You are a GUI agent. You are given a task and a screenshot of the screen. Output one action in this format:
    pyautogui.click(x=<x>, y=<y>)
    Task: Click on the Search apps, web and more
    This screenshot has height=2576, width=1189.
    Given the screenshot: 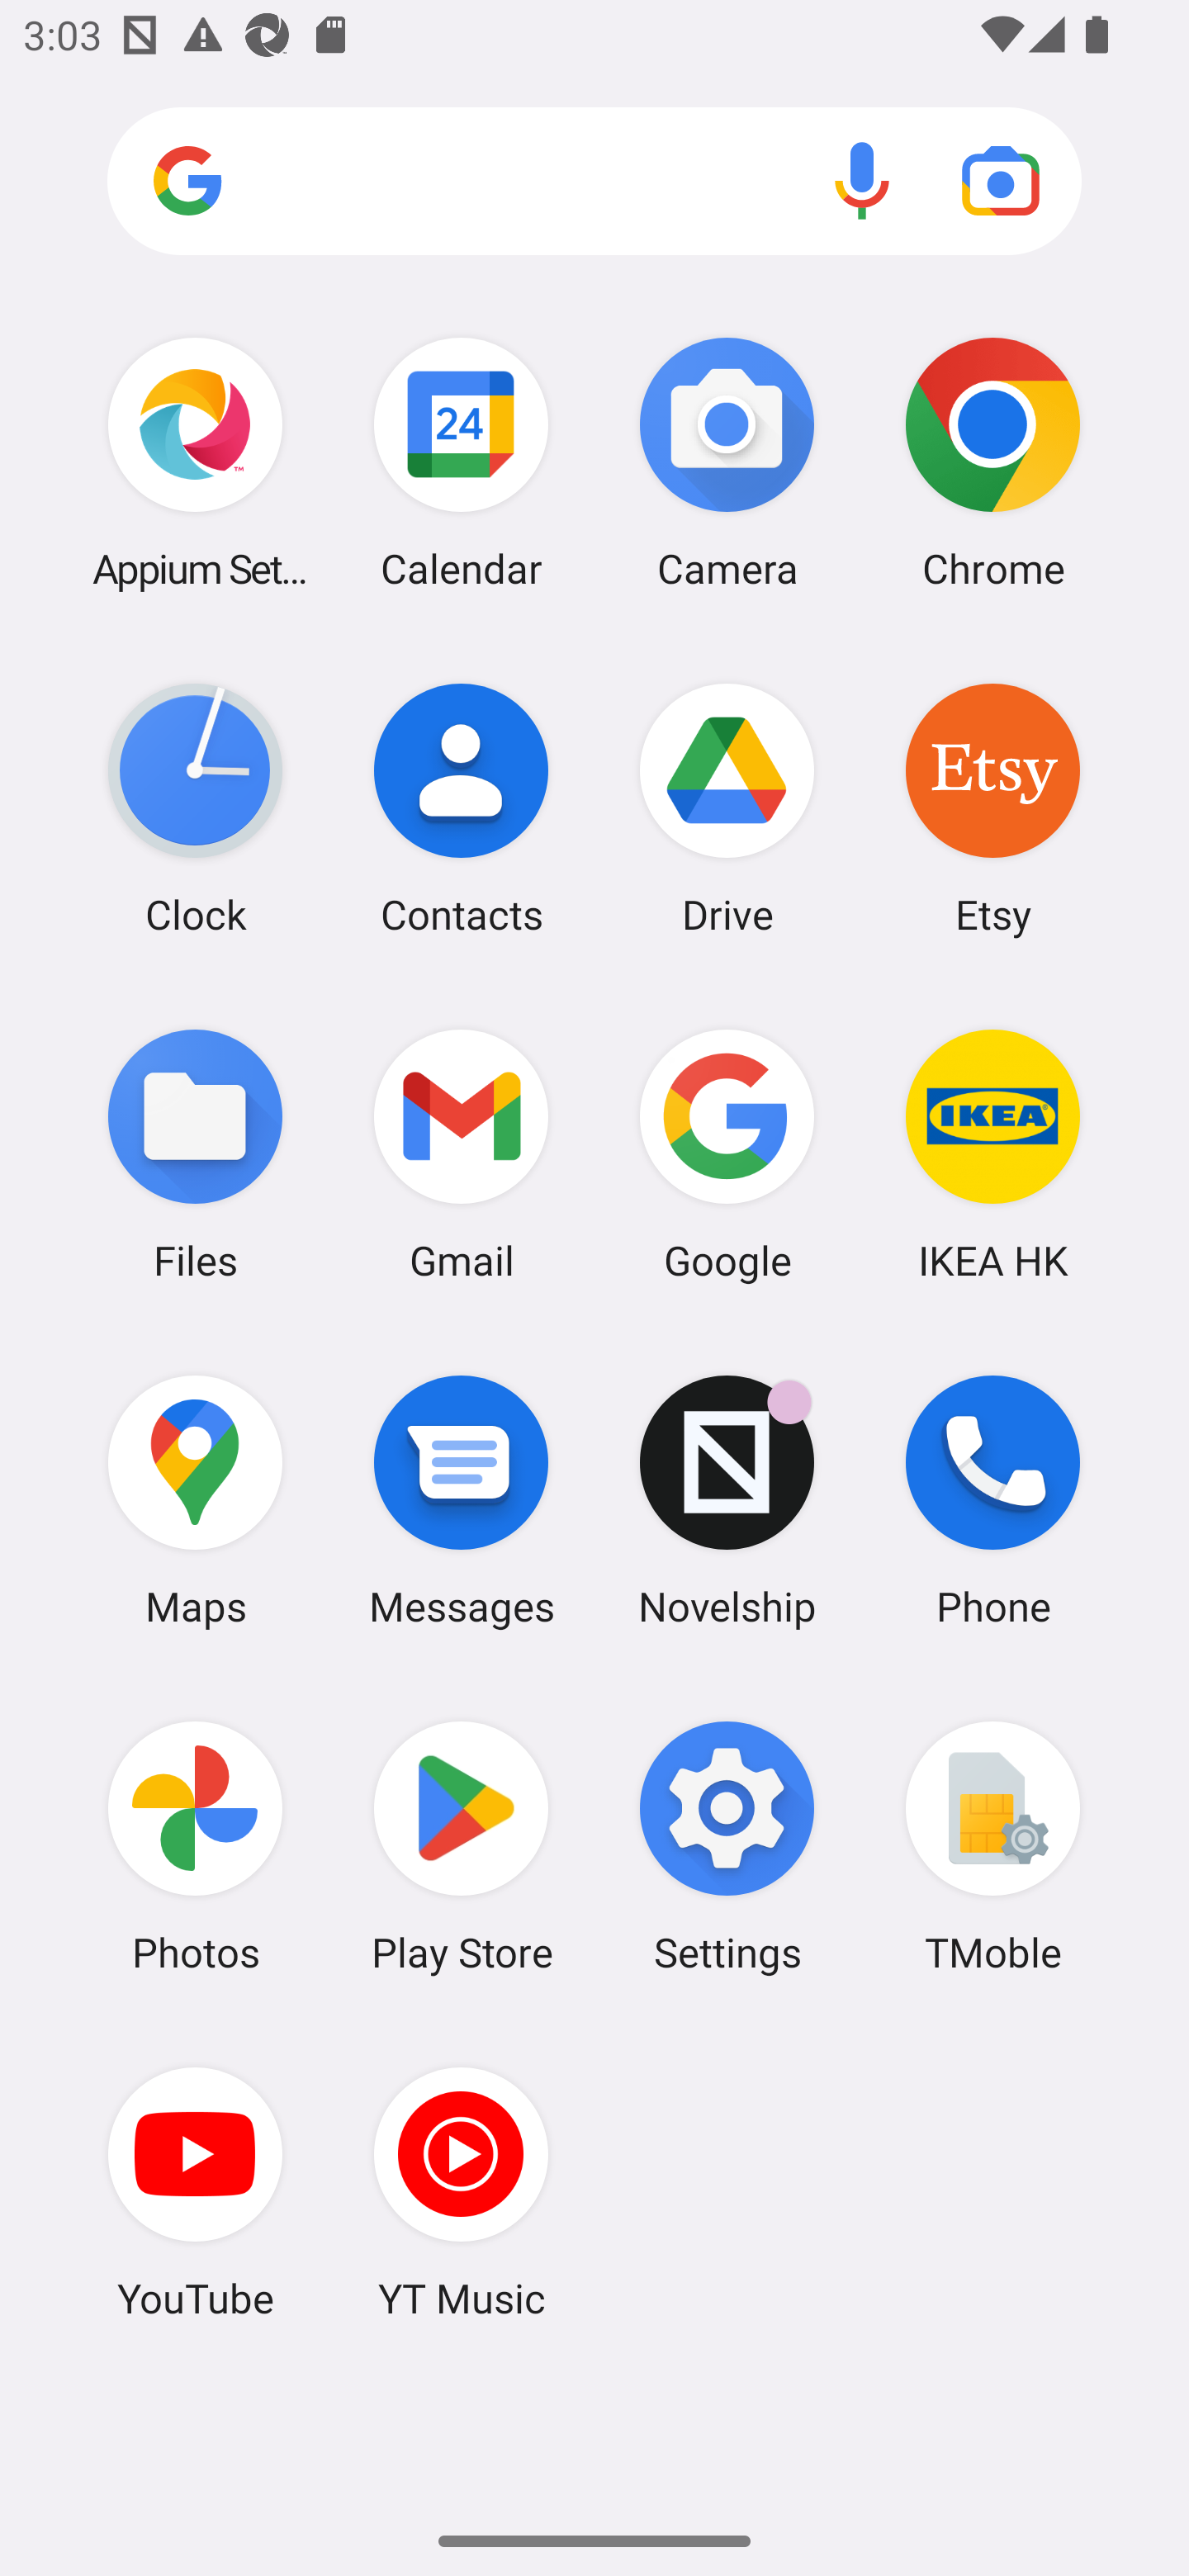 What is the action you would take?
    pyautogui.click(x=594, y=182)
    